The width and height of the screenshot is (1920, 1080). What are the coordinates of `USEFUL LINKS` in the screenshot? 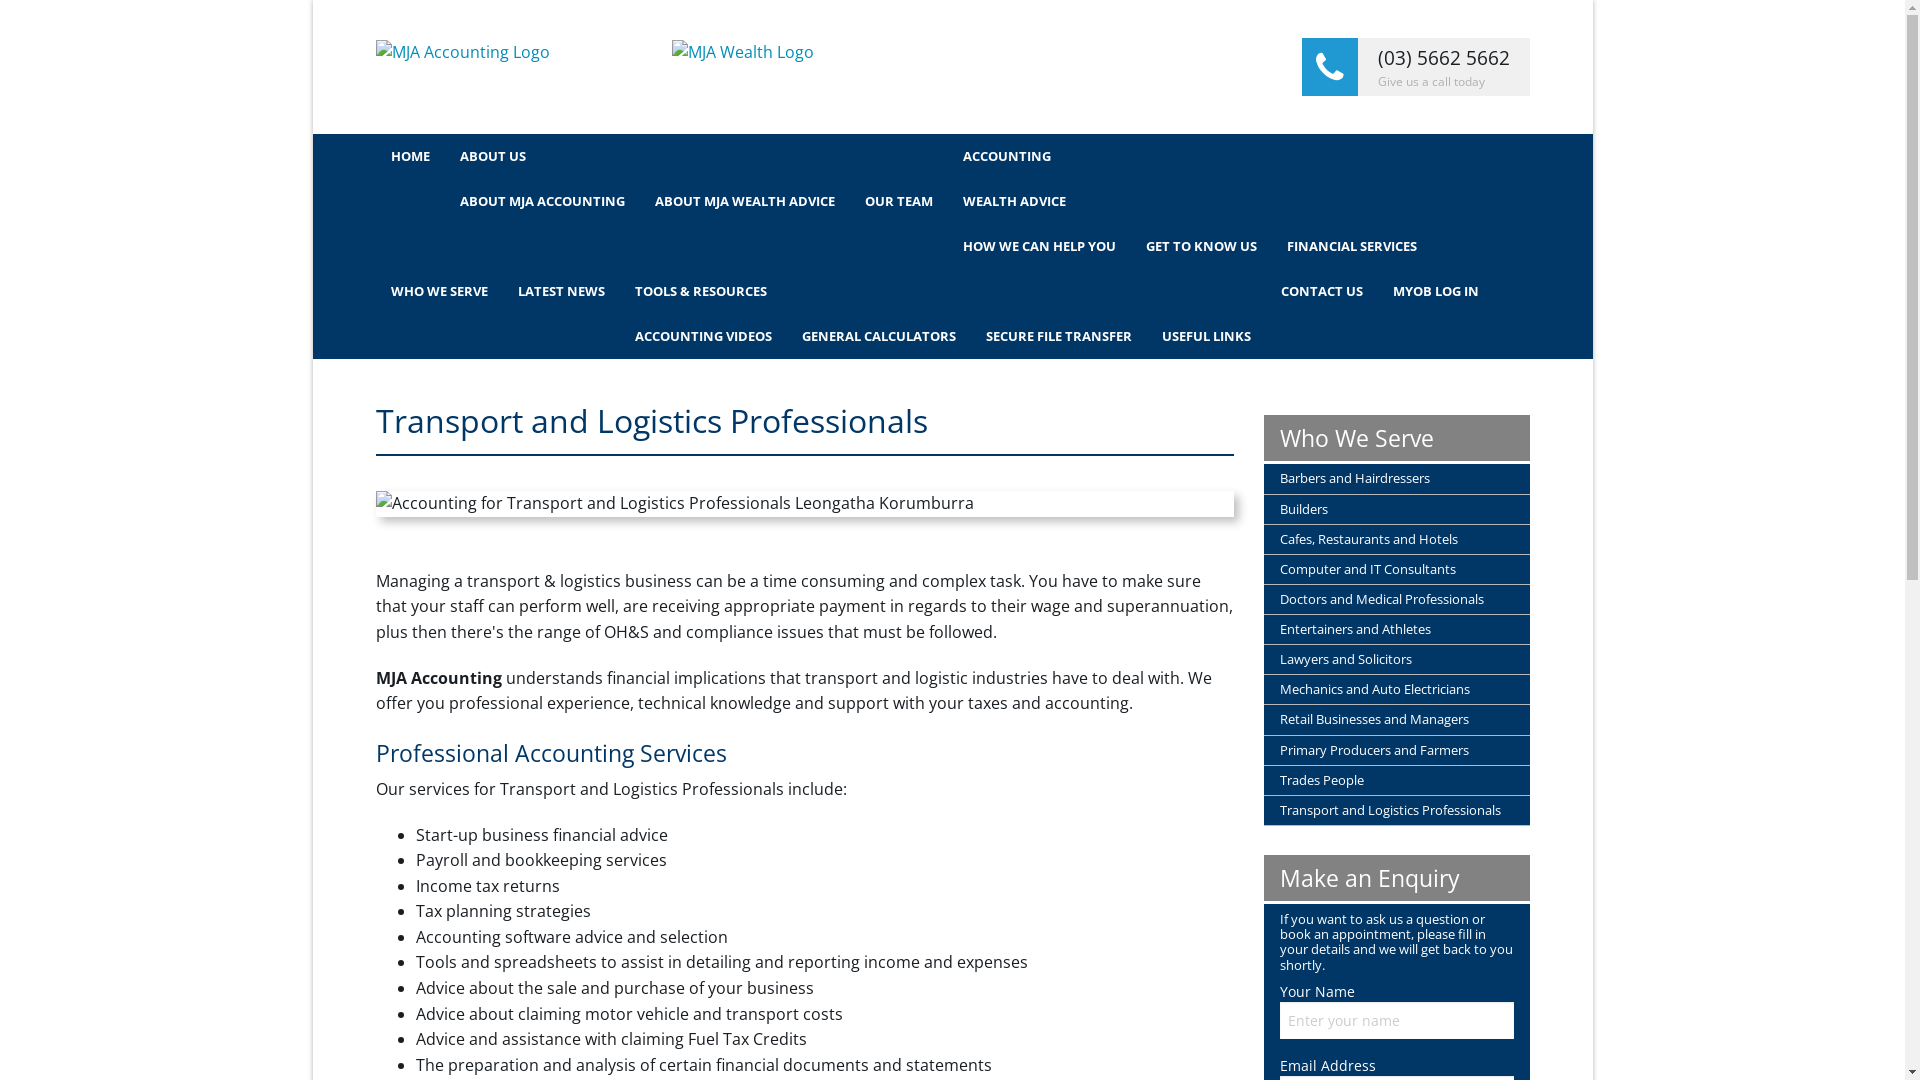 It's located at (1206, 336).